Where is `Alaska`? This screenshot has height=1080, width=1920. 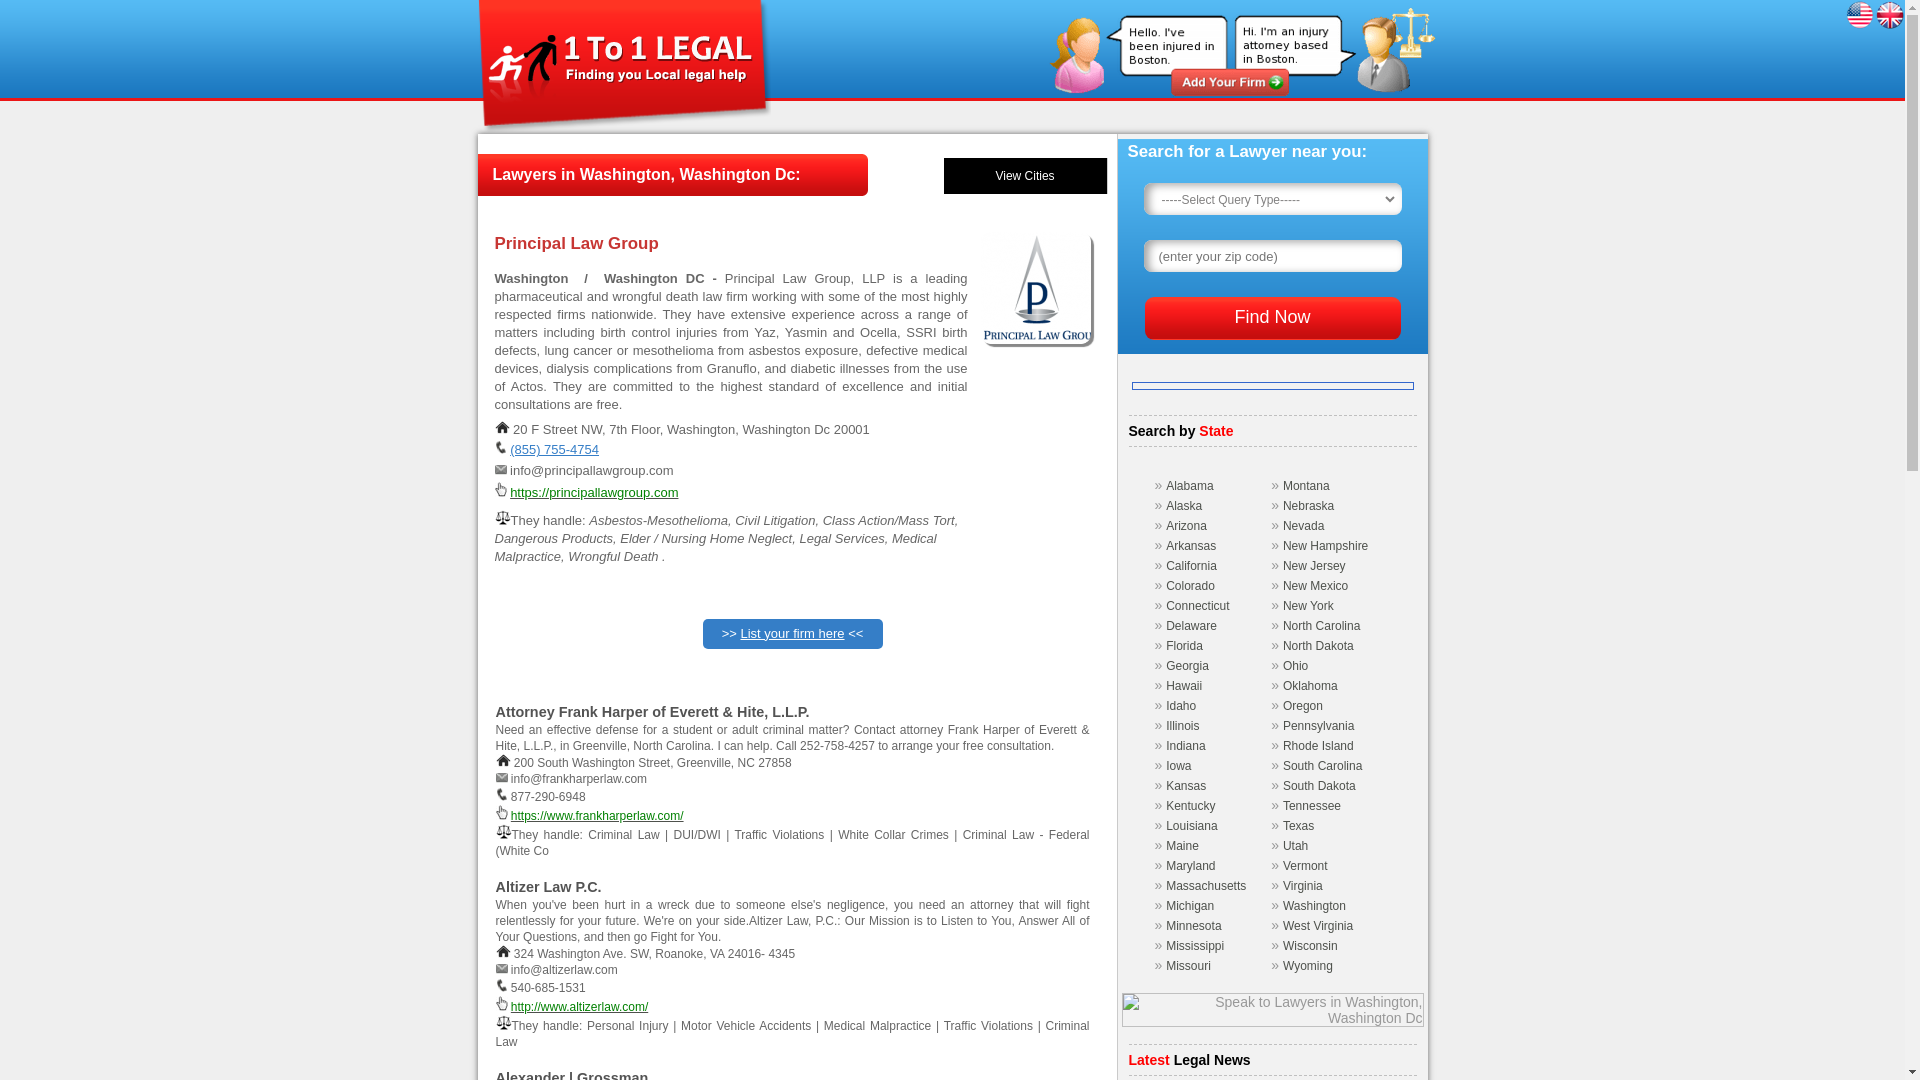
Alaska is located at coordinates (1184, 506).